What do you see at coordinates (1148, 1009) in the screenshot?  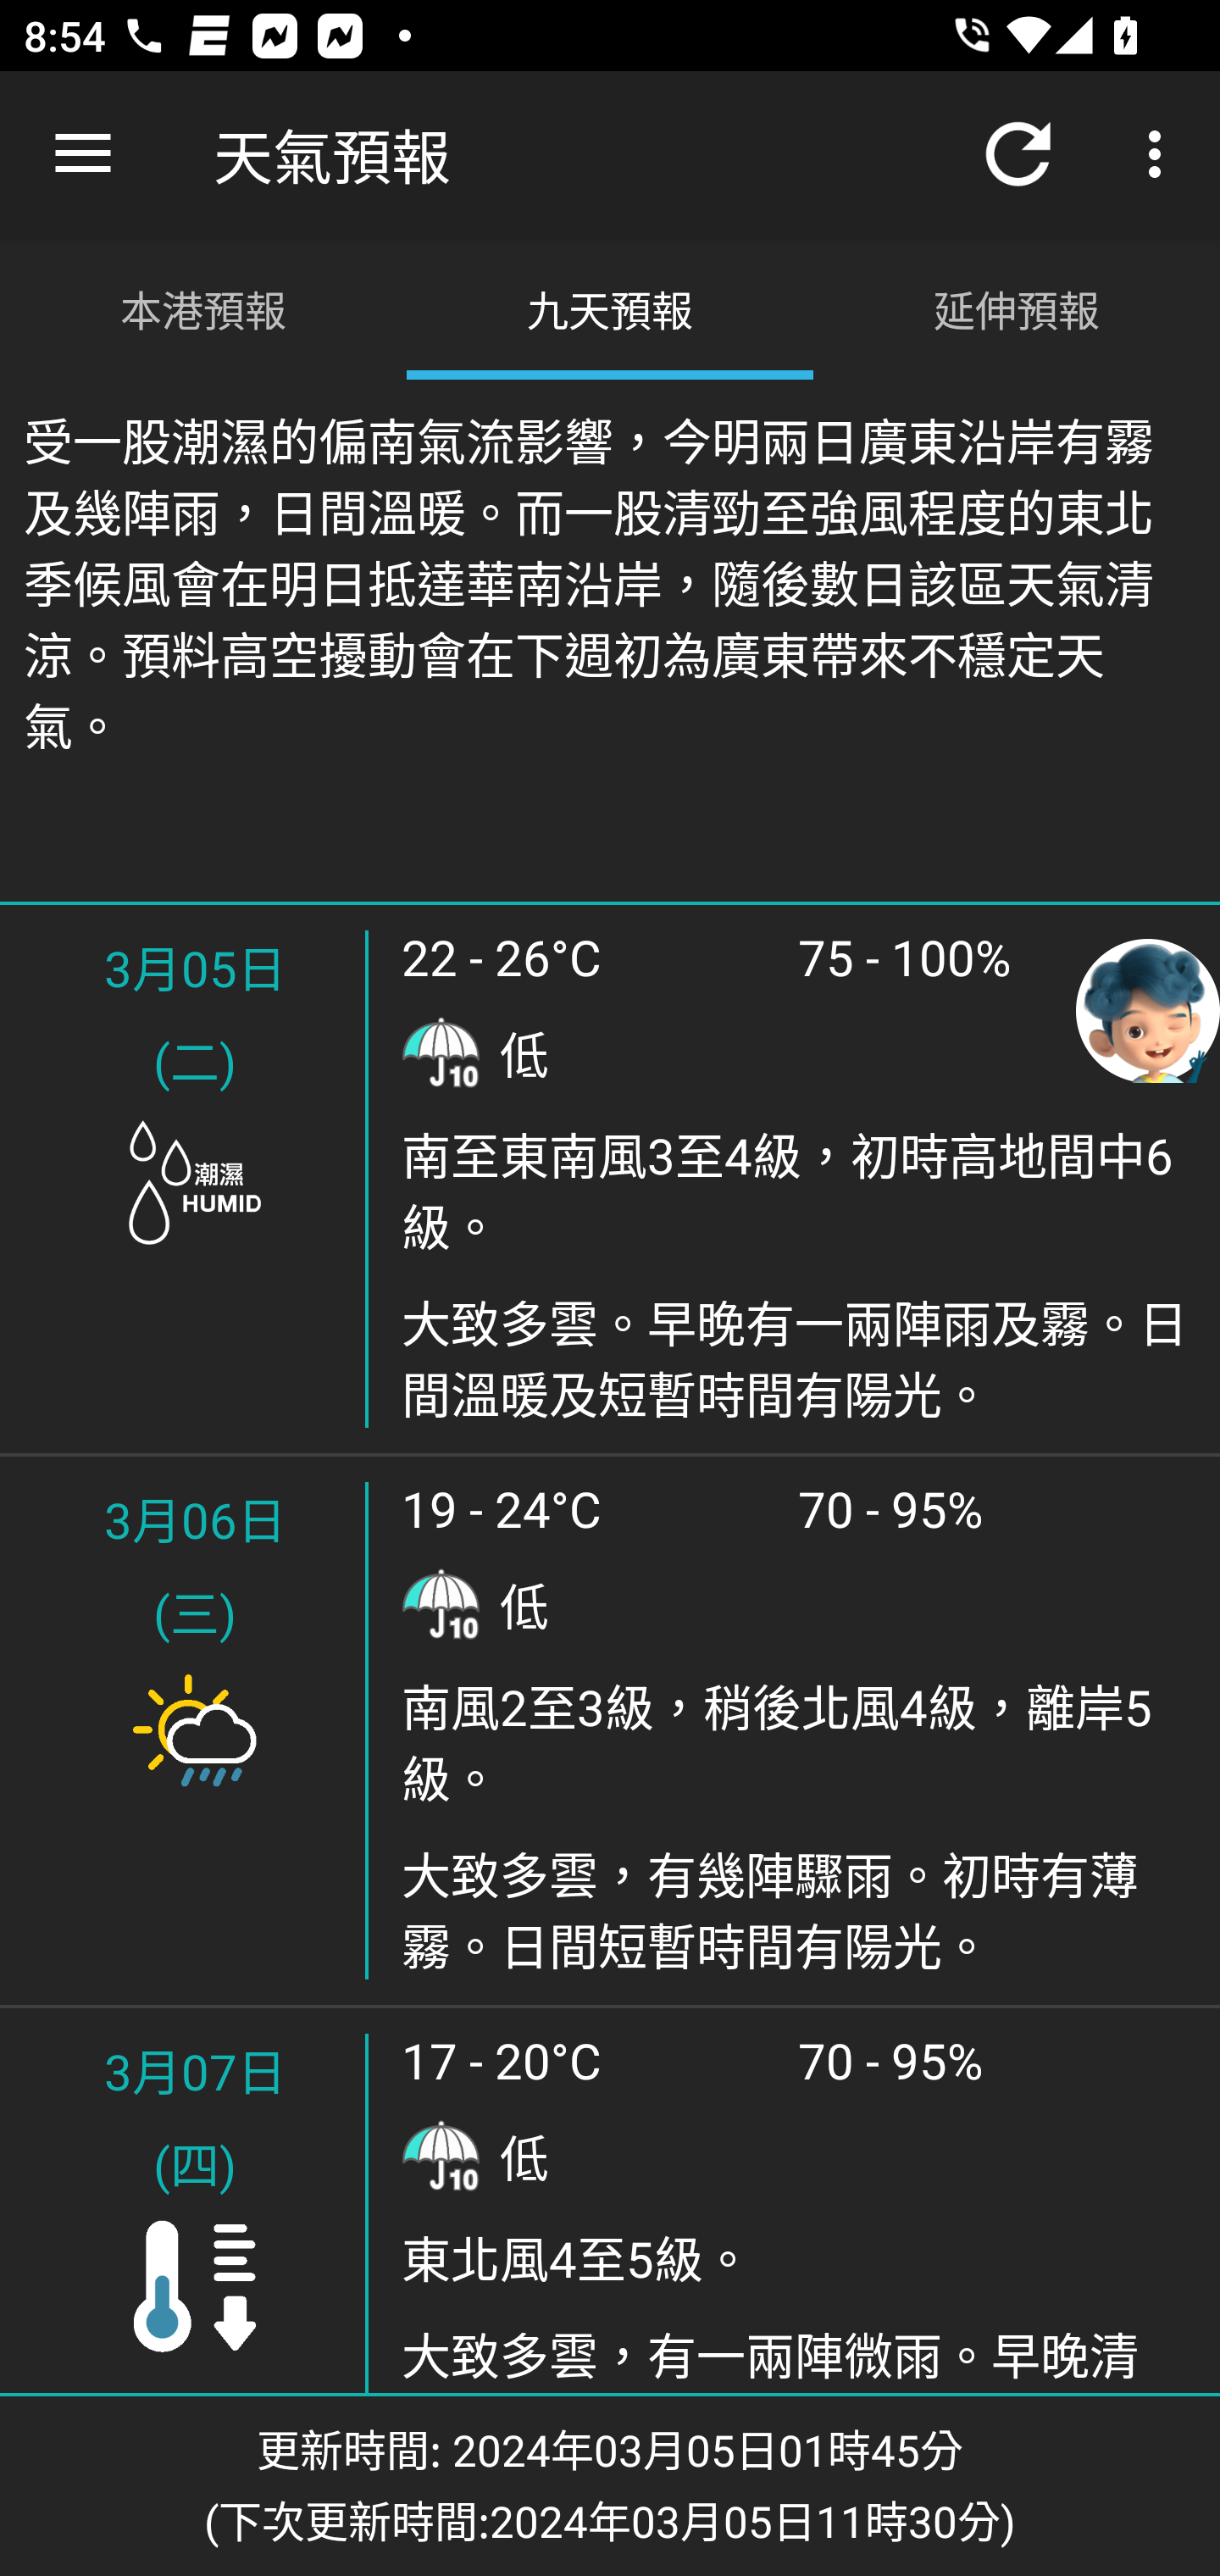 I see `聊天機械人` at bounding box center [1148, 1009].